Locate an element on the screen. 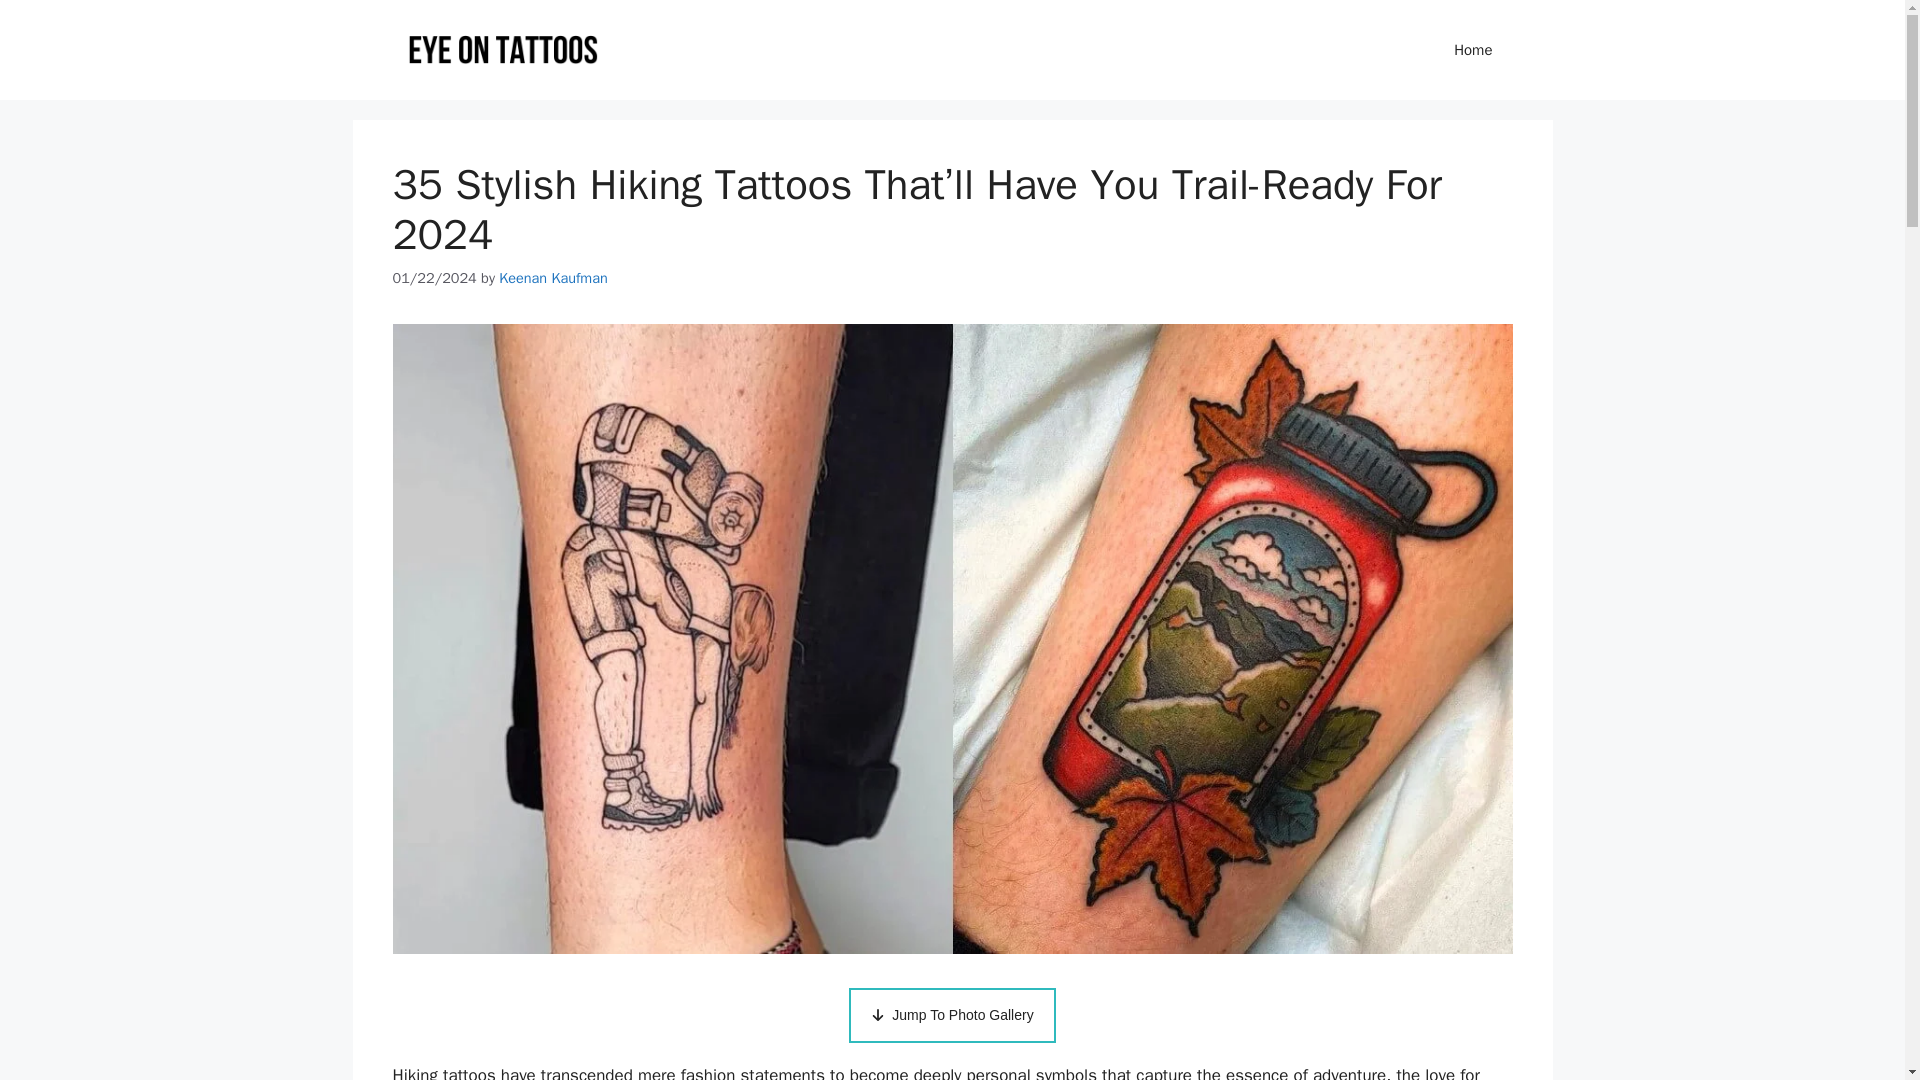 The width and height of the screenshot is (1920, 1080). View all posts by Keenan Kaufman is located at coordinates (552, 278).